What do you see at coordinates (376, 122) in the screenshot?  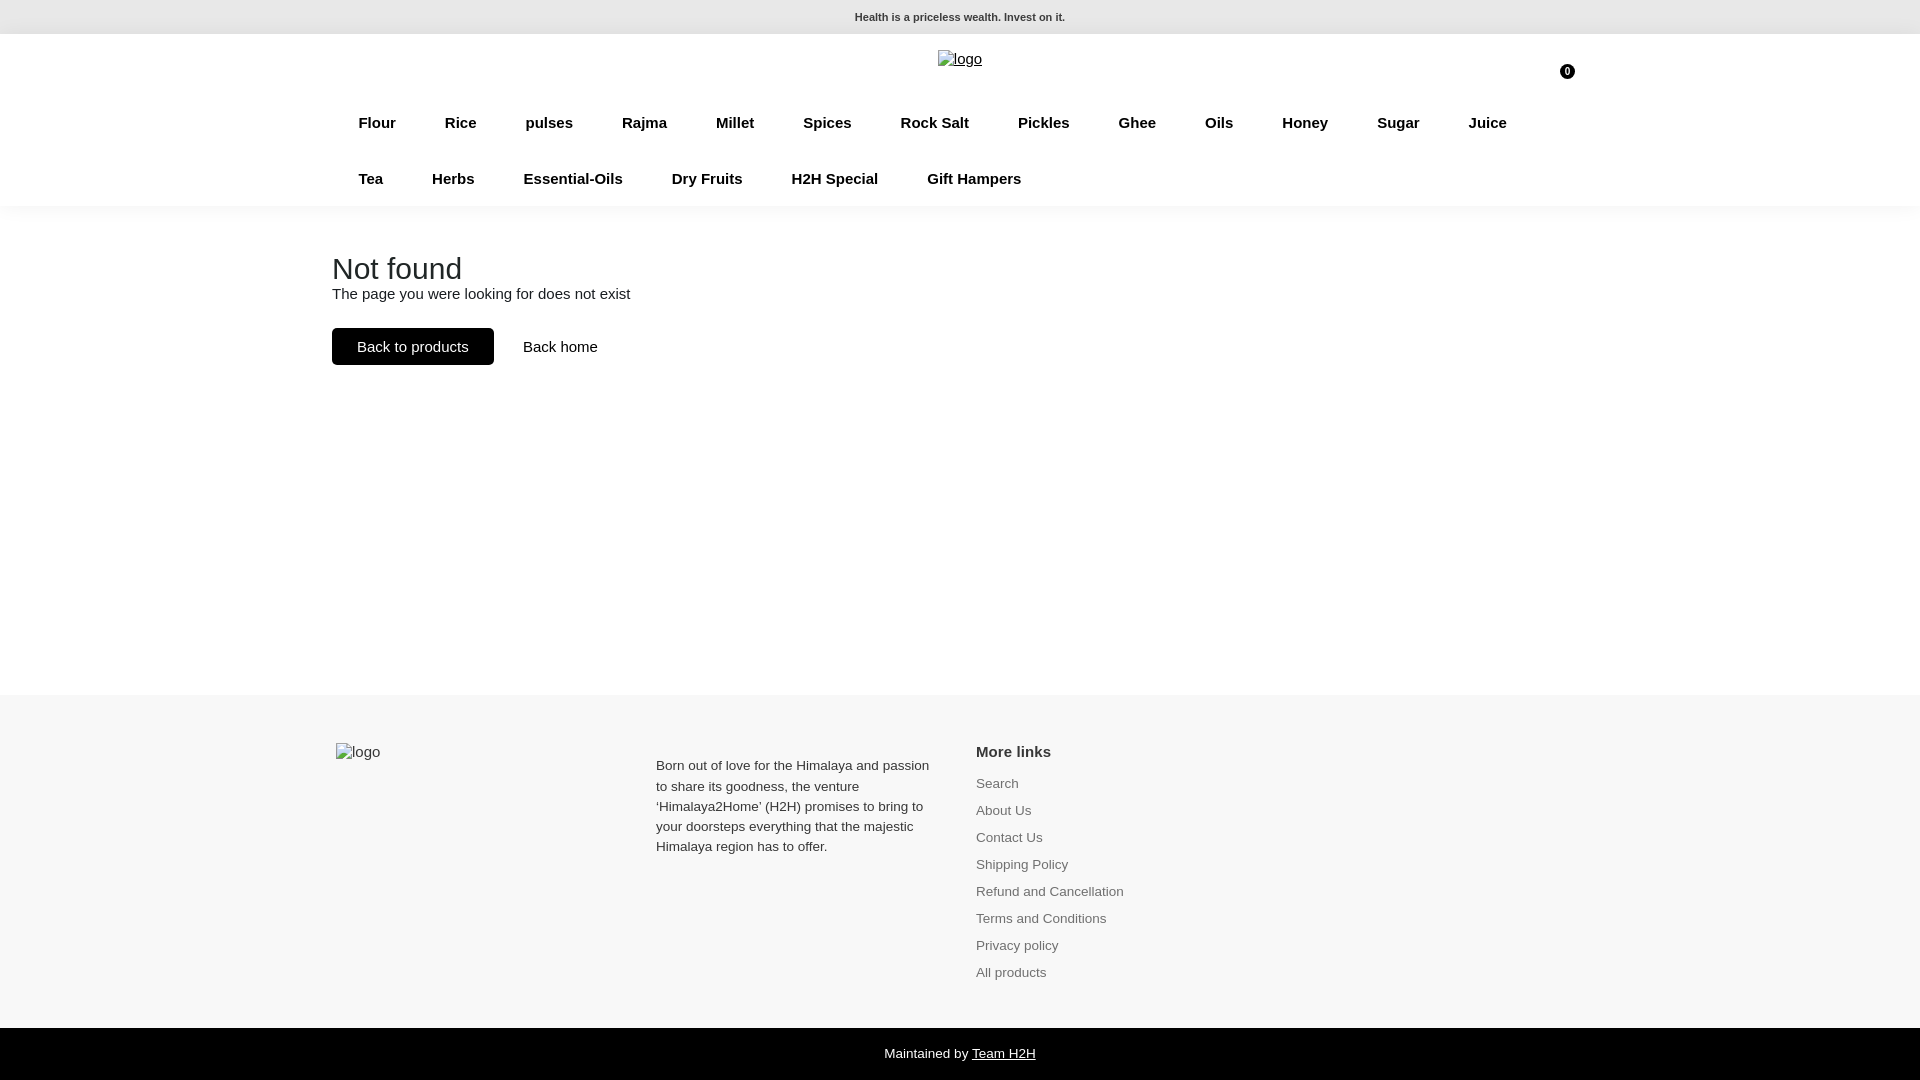 I see `Flour` at bounding box center [376, 122].